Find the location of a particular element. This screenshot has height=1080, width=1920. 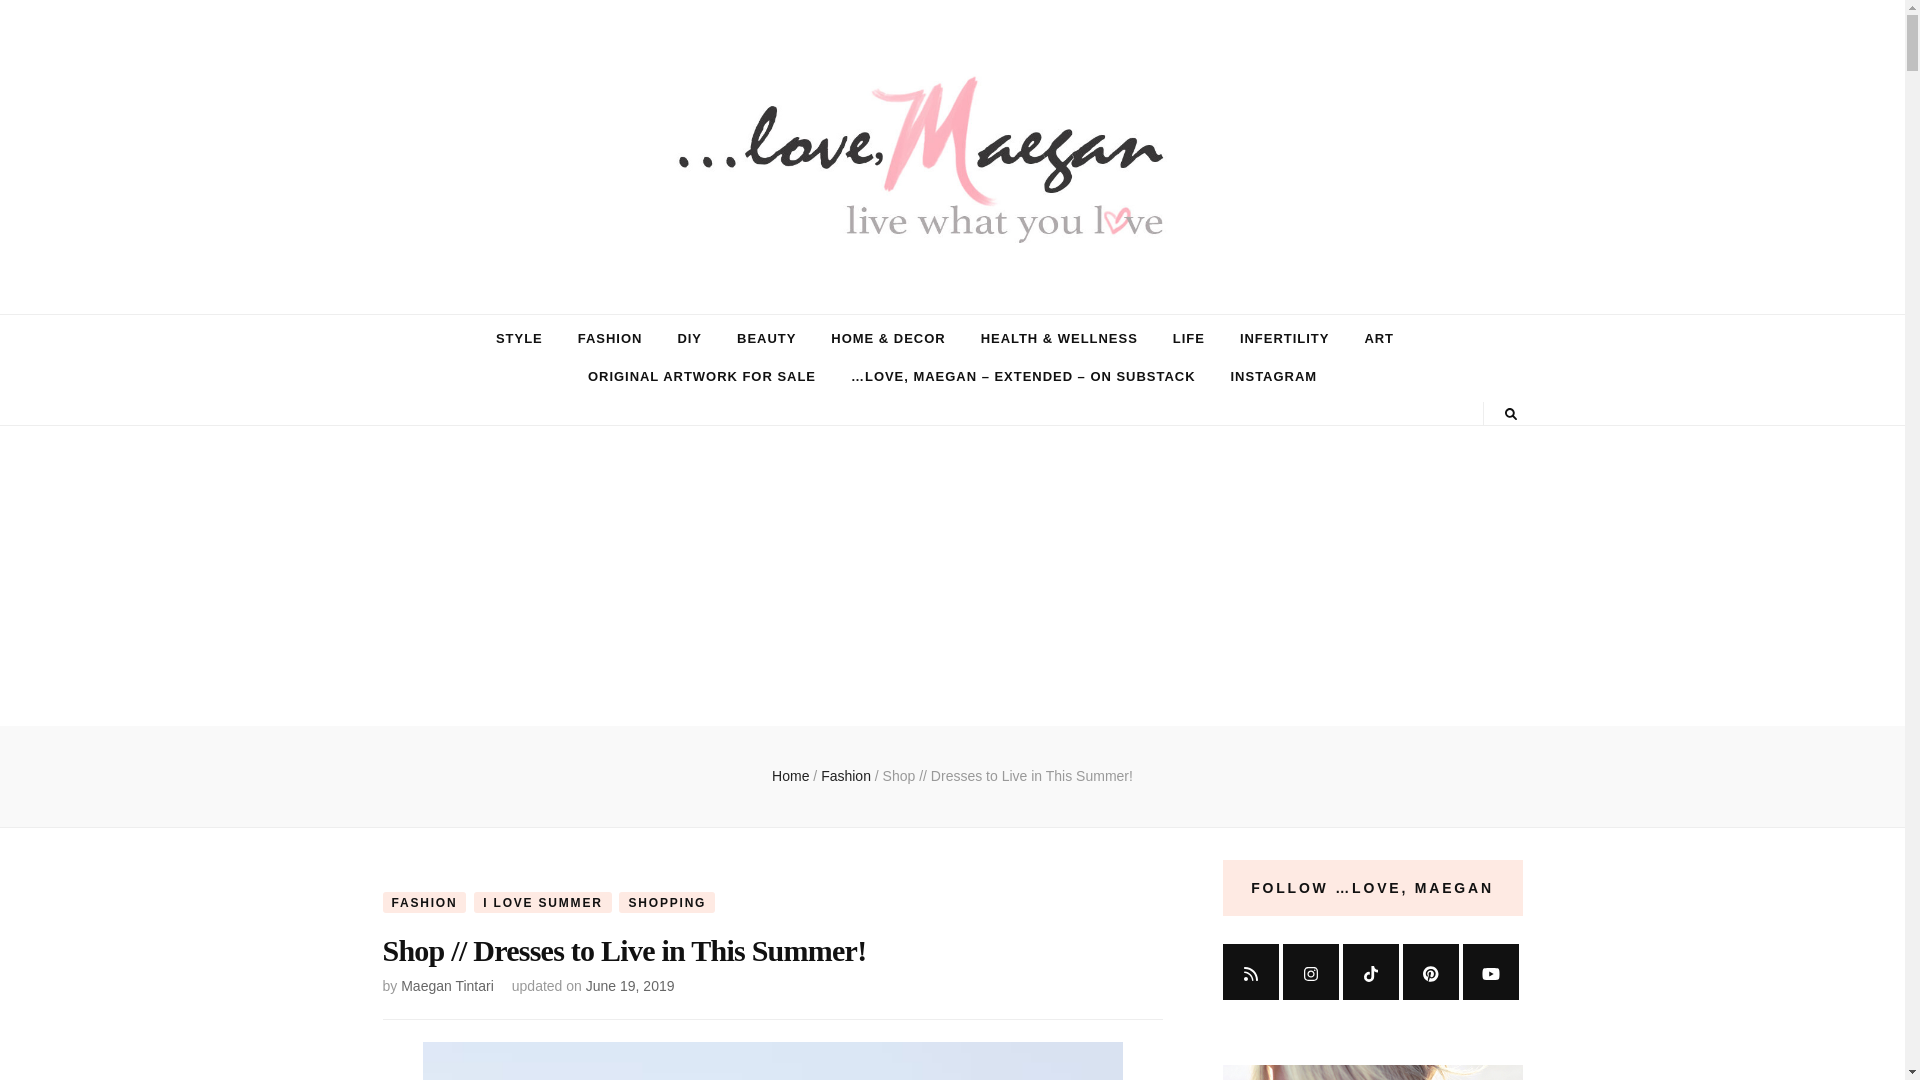

I LOVE SUMMER is located at coordinates (542, 902).